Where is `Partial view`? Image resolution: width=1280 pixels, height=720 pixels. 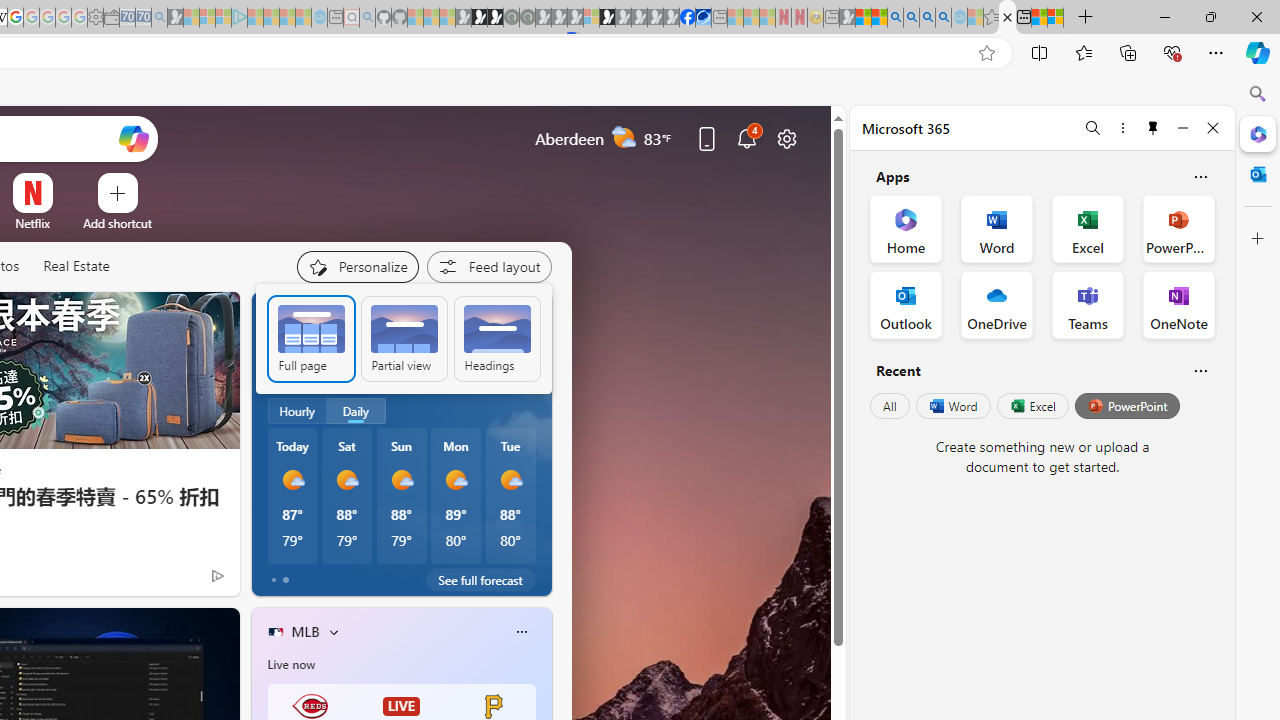
Partial view is located at coordinates (403, 338).